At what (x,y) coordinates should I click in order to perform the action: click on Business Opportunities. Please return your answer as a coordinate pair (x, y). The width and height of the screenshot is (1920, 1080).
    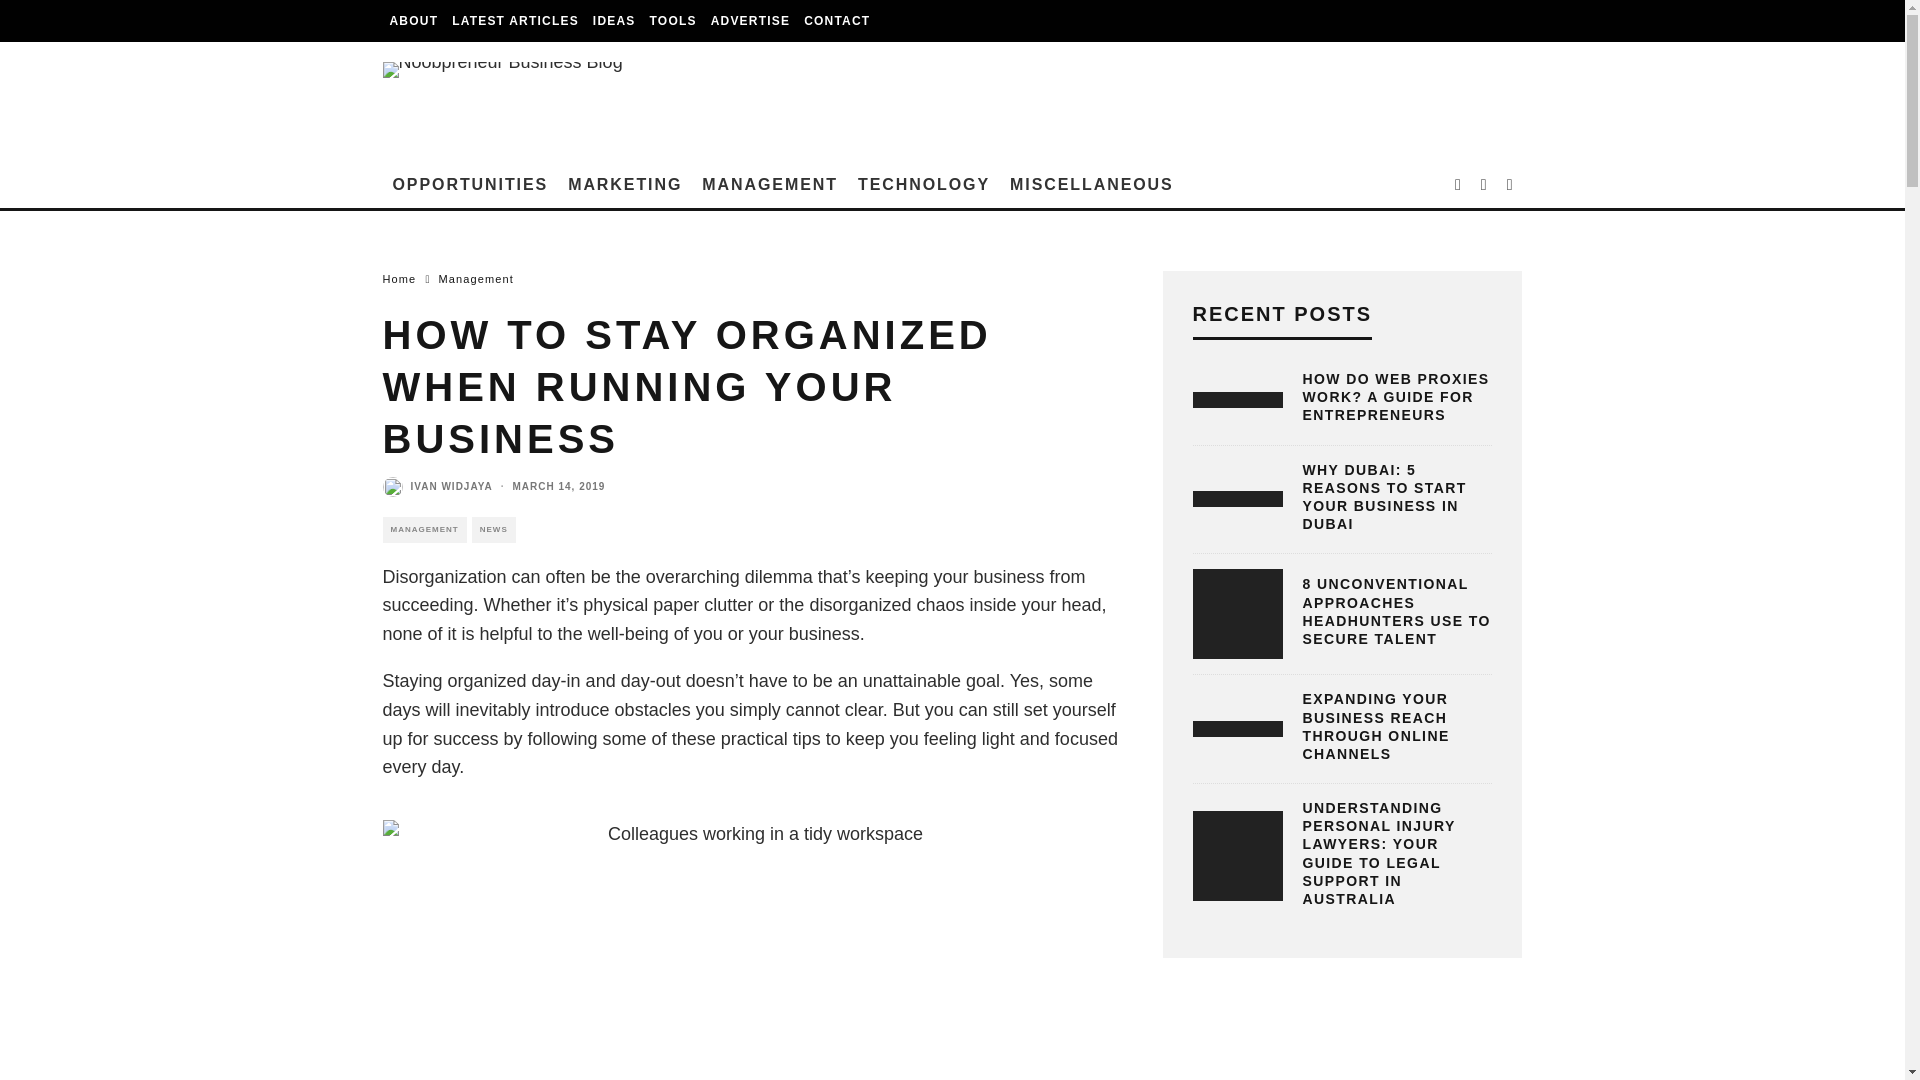
    Looking at the image, I should click on (470, 185).